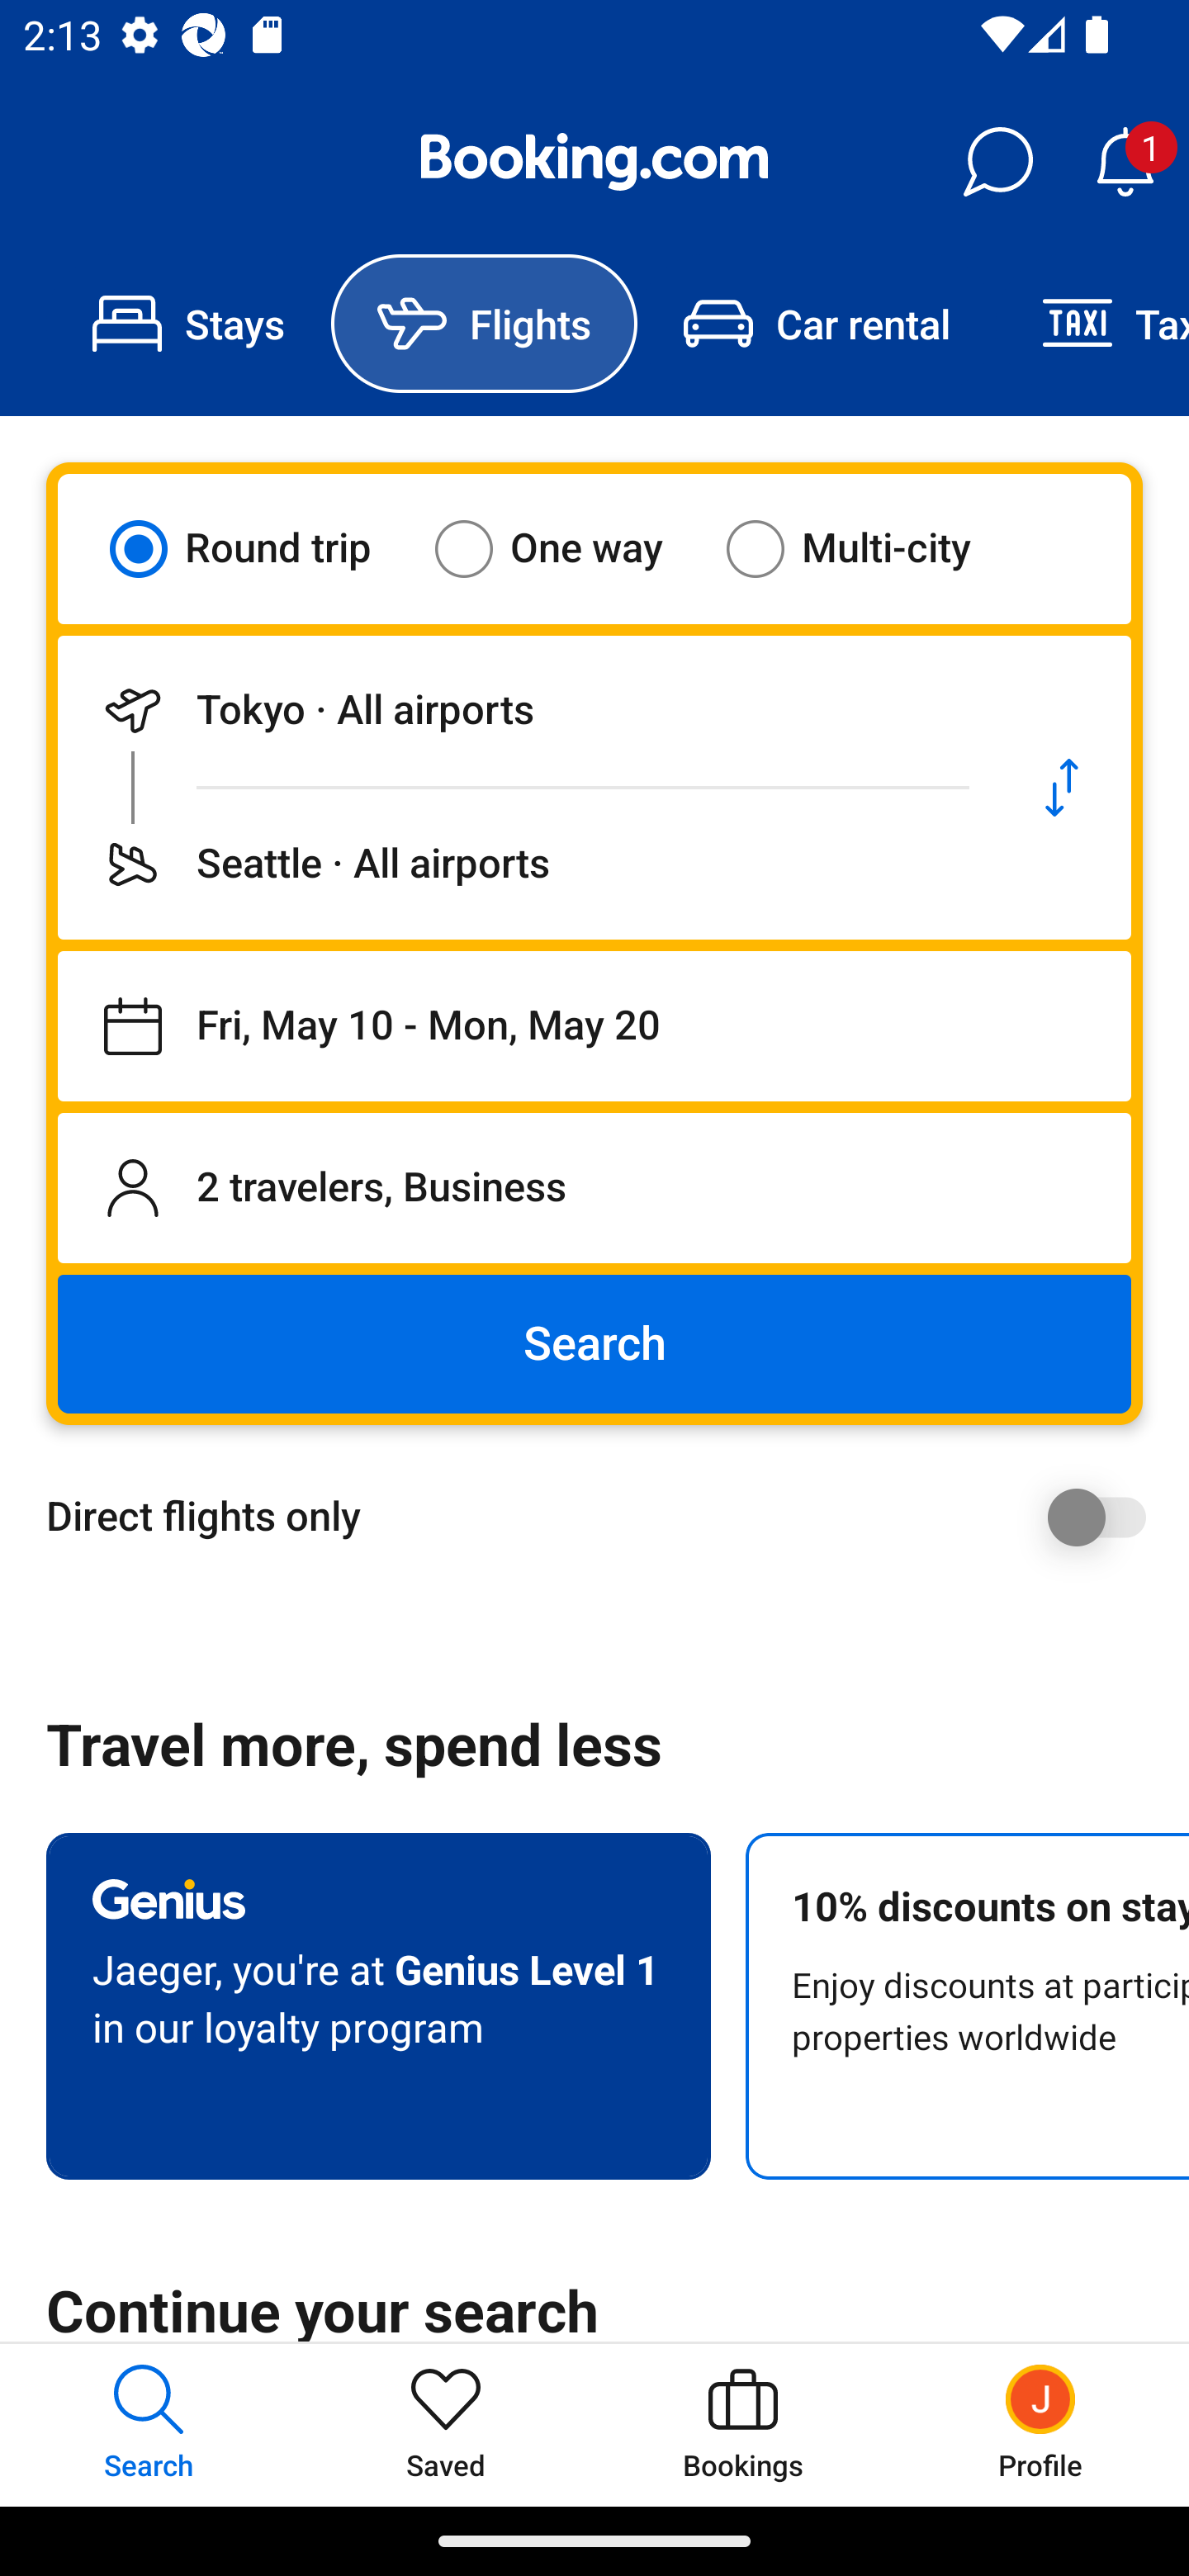  I want to click on Stays, so click(188, 324).